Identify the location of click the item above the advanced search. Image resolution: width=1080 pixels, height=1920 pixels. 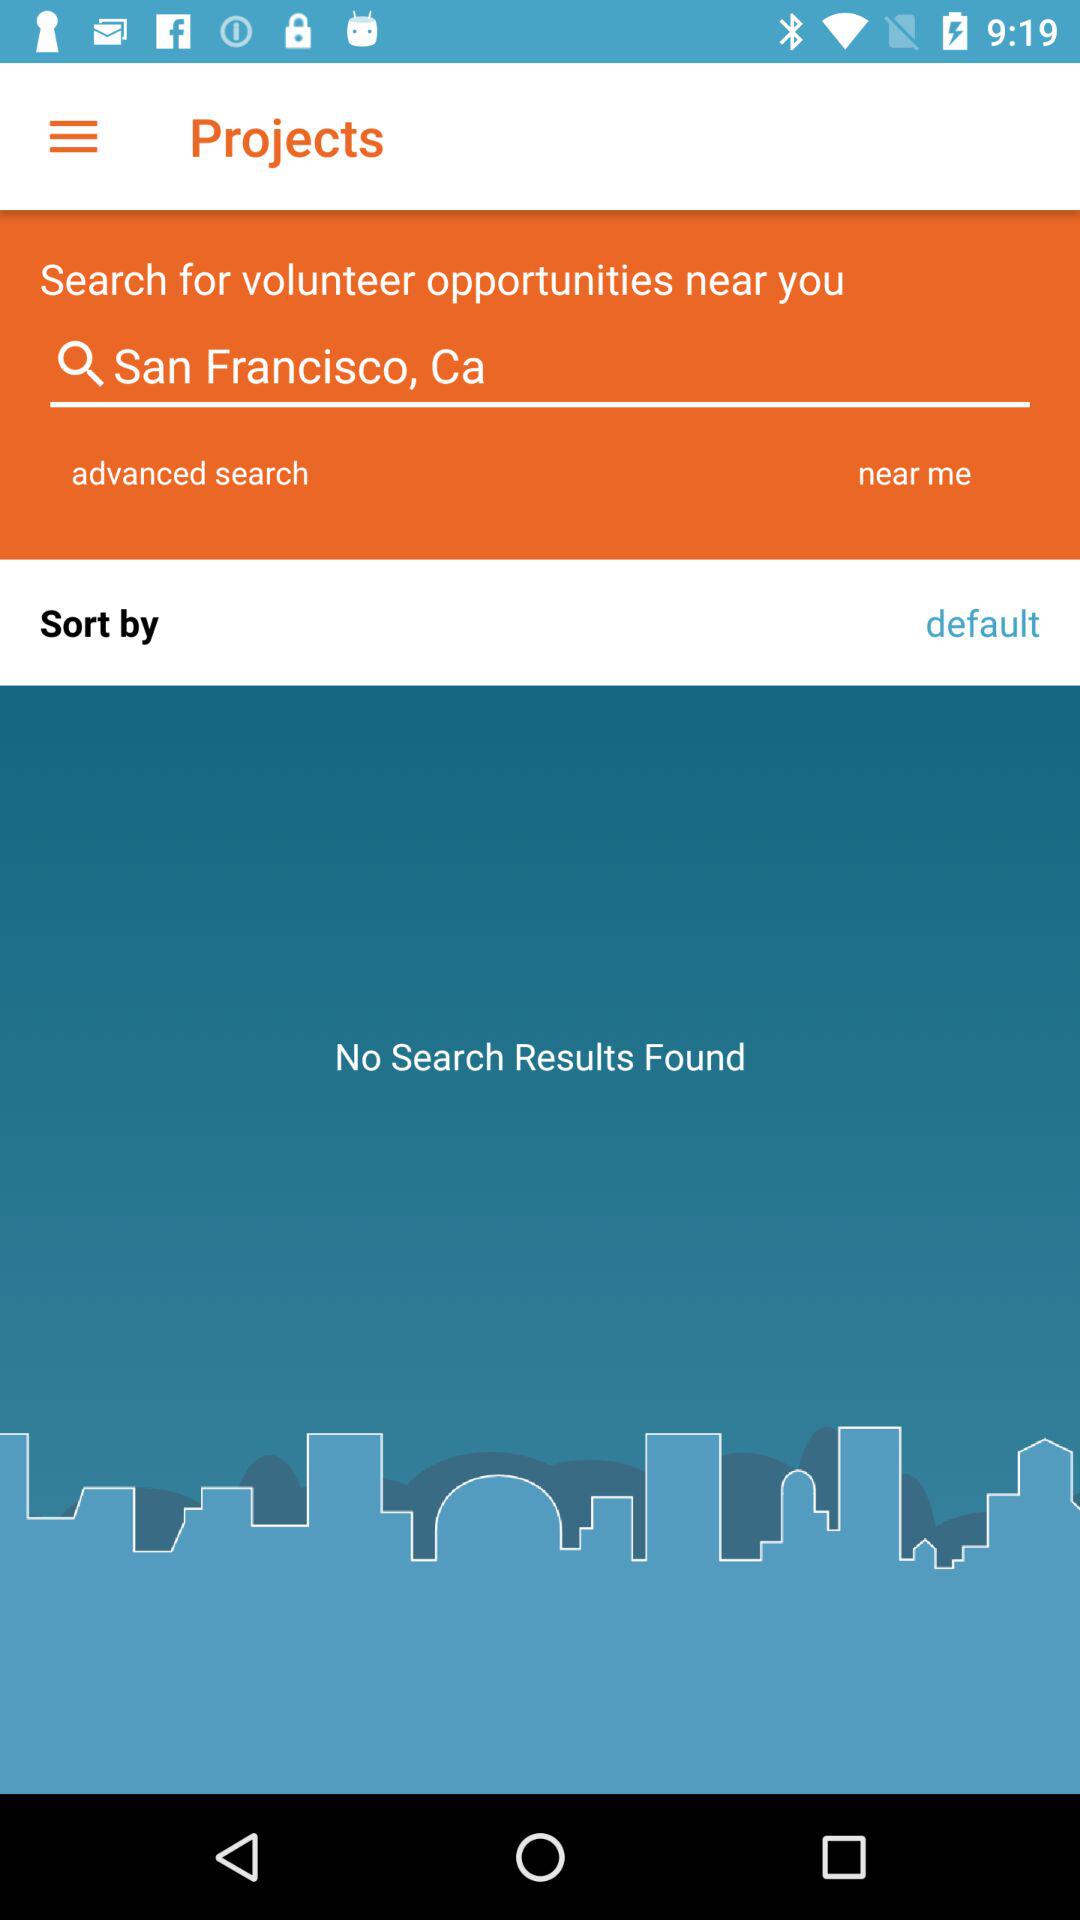
(540, 366).